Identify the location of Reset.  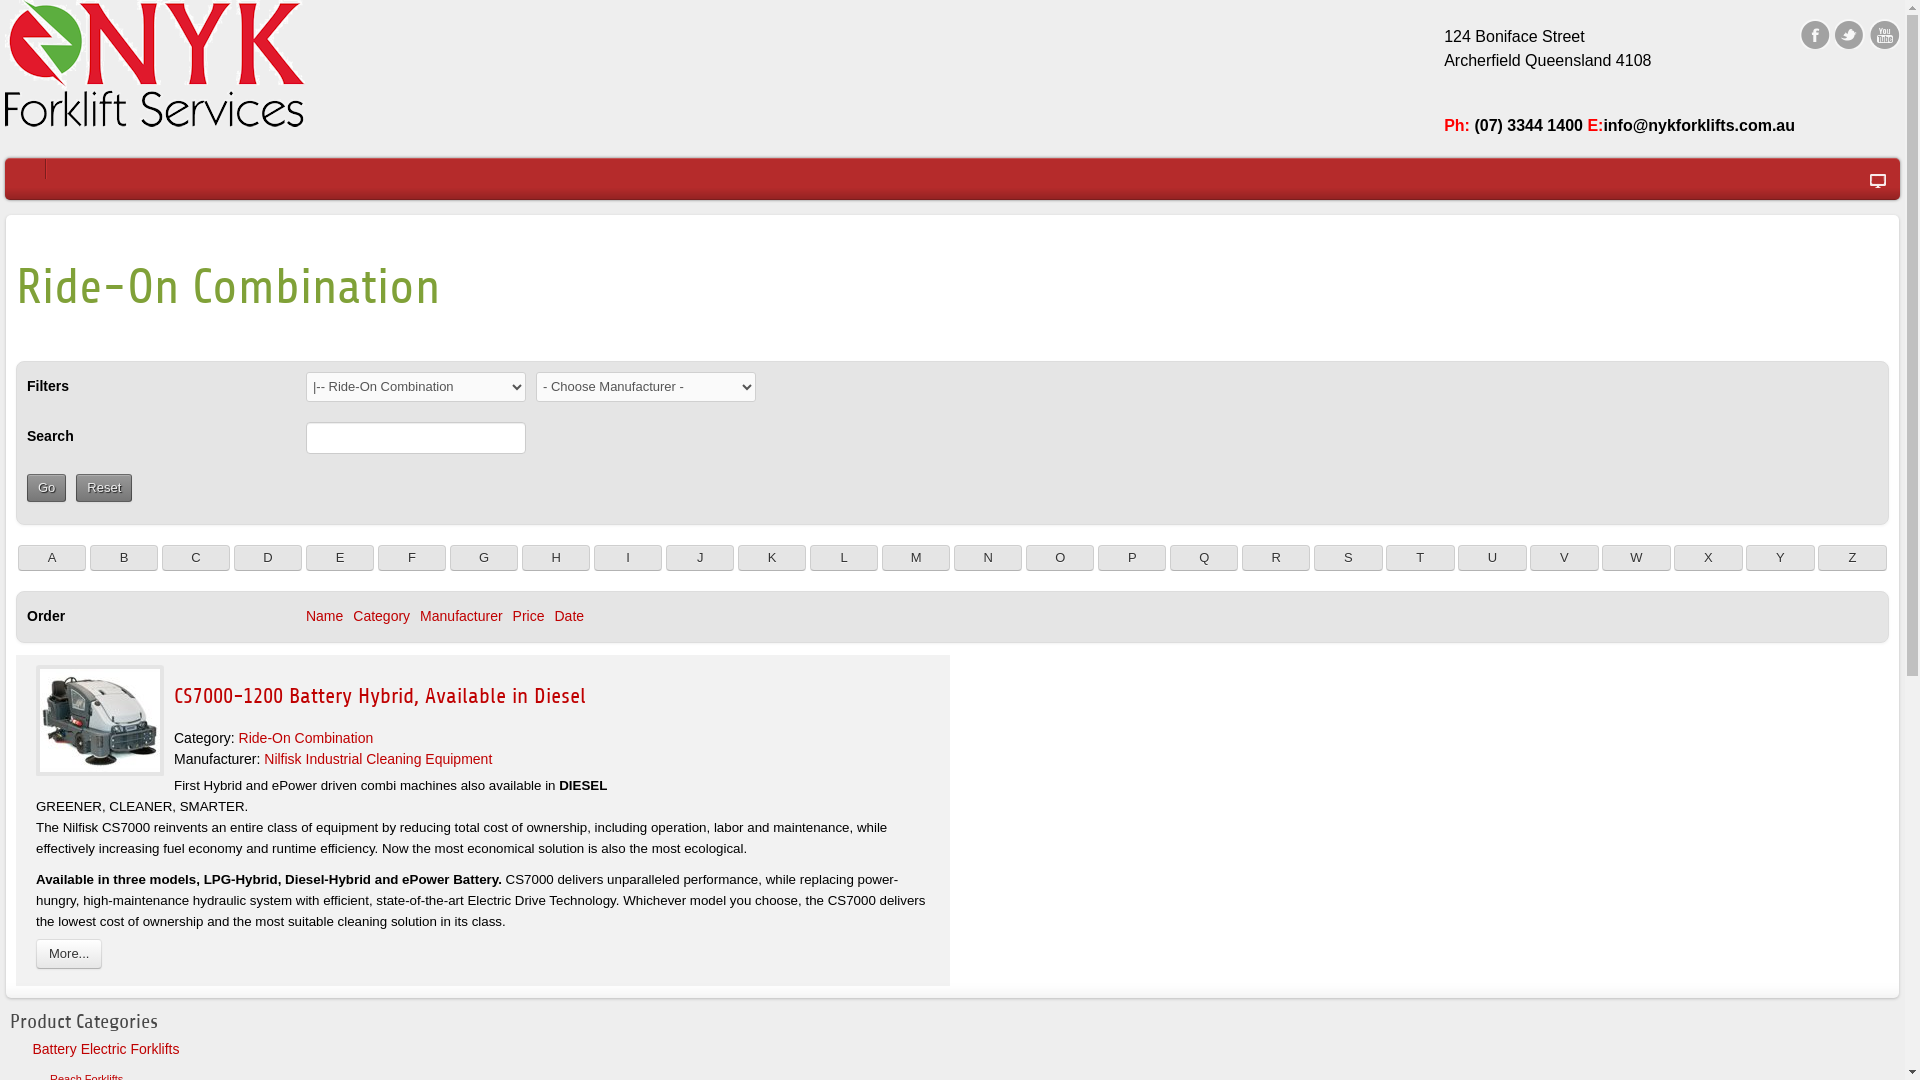
(104, 488).